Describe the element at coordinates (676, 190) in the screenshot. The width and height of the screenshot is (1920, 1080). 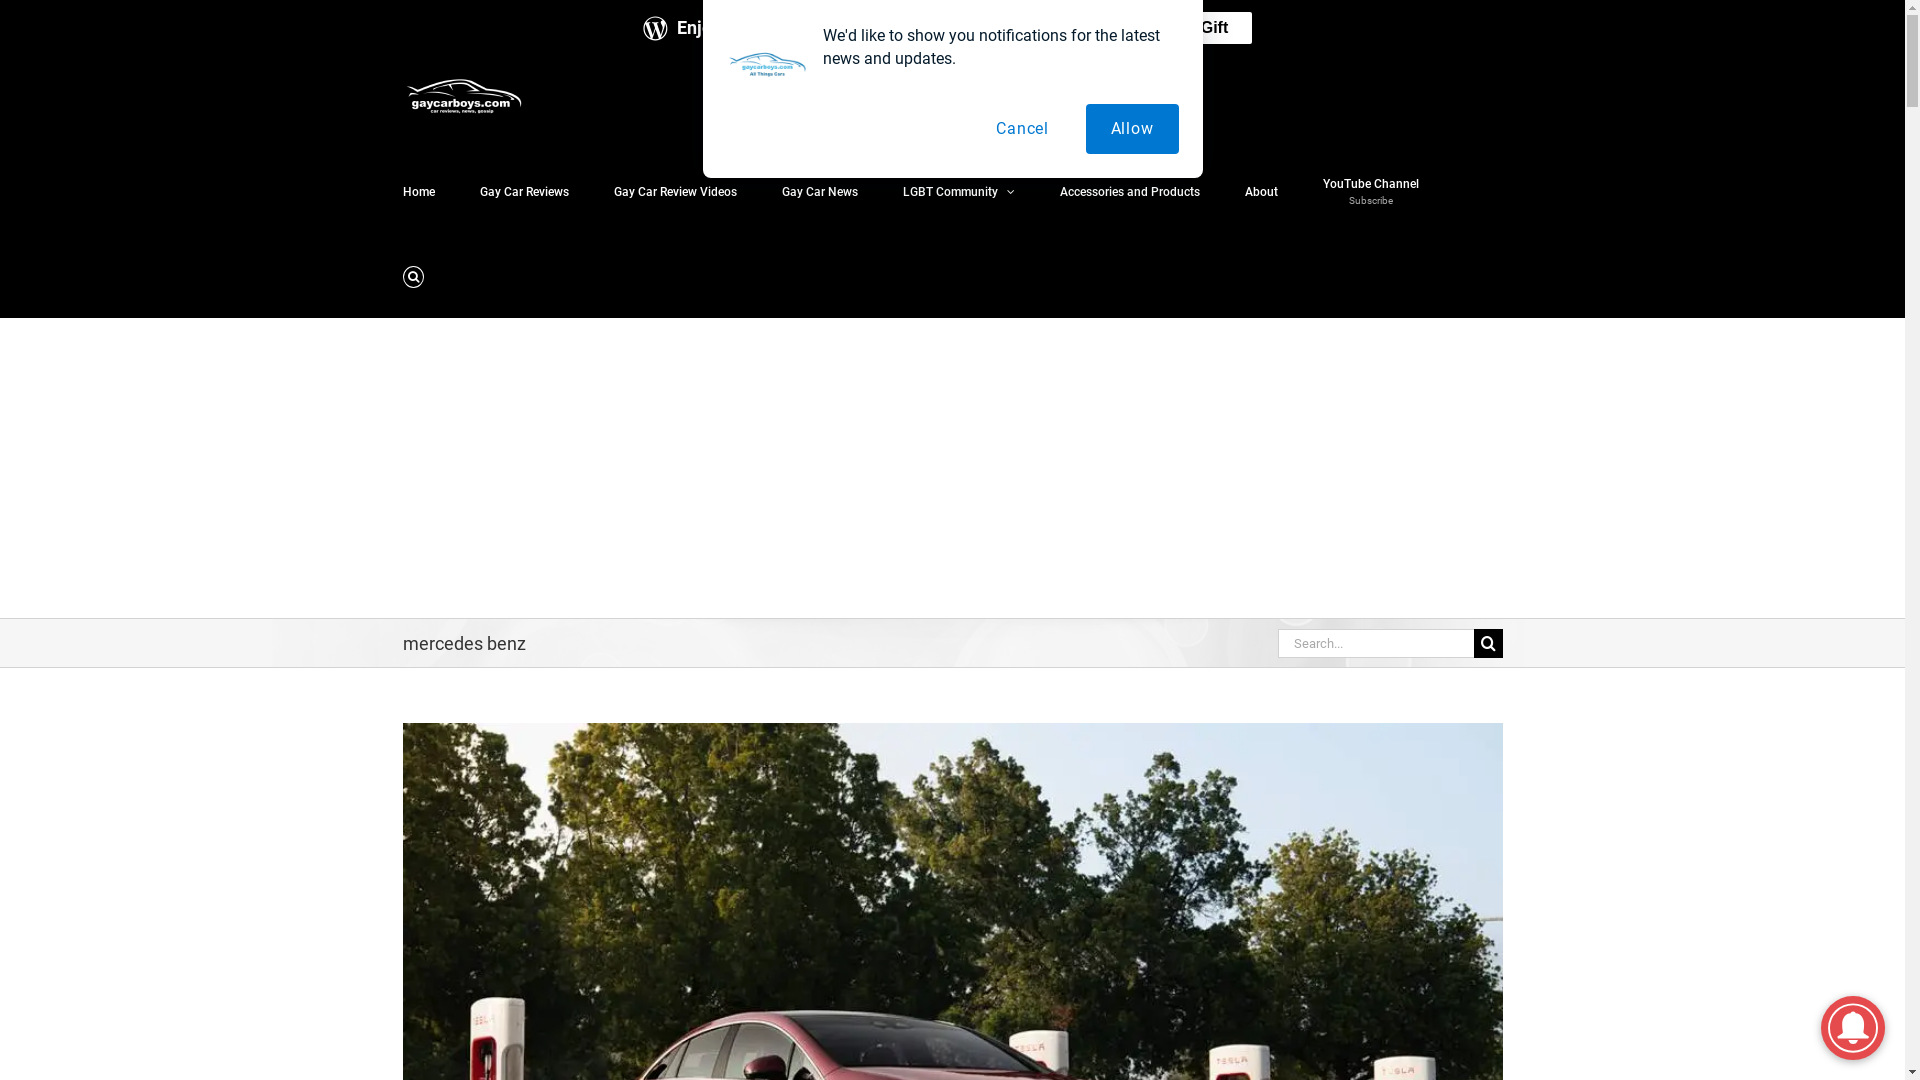
I see `Gay Car Review Videos` at that location.